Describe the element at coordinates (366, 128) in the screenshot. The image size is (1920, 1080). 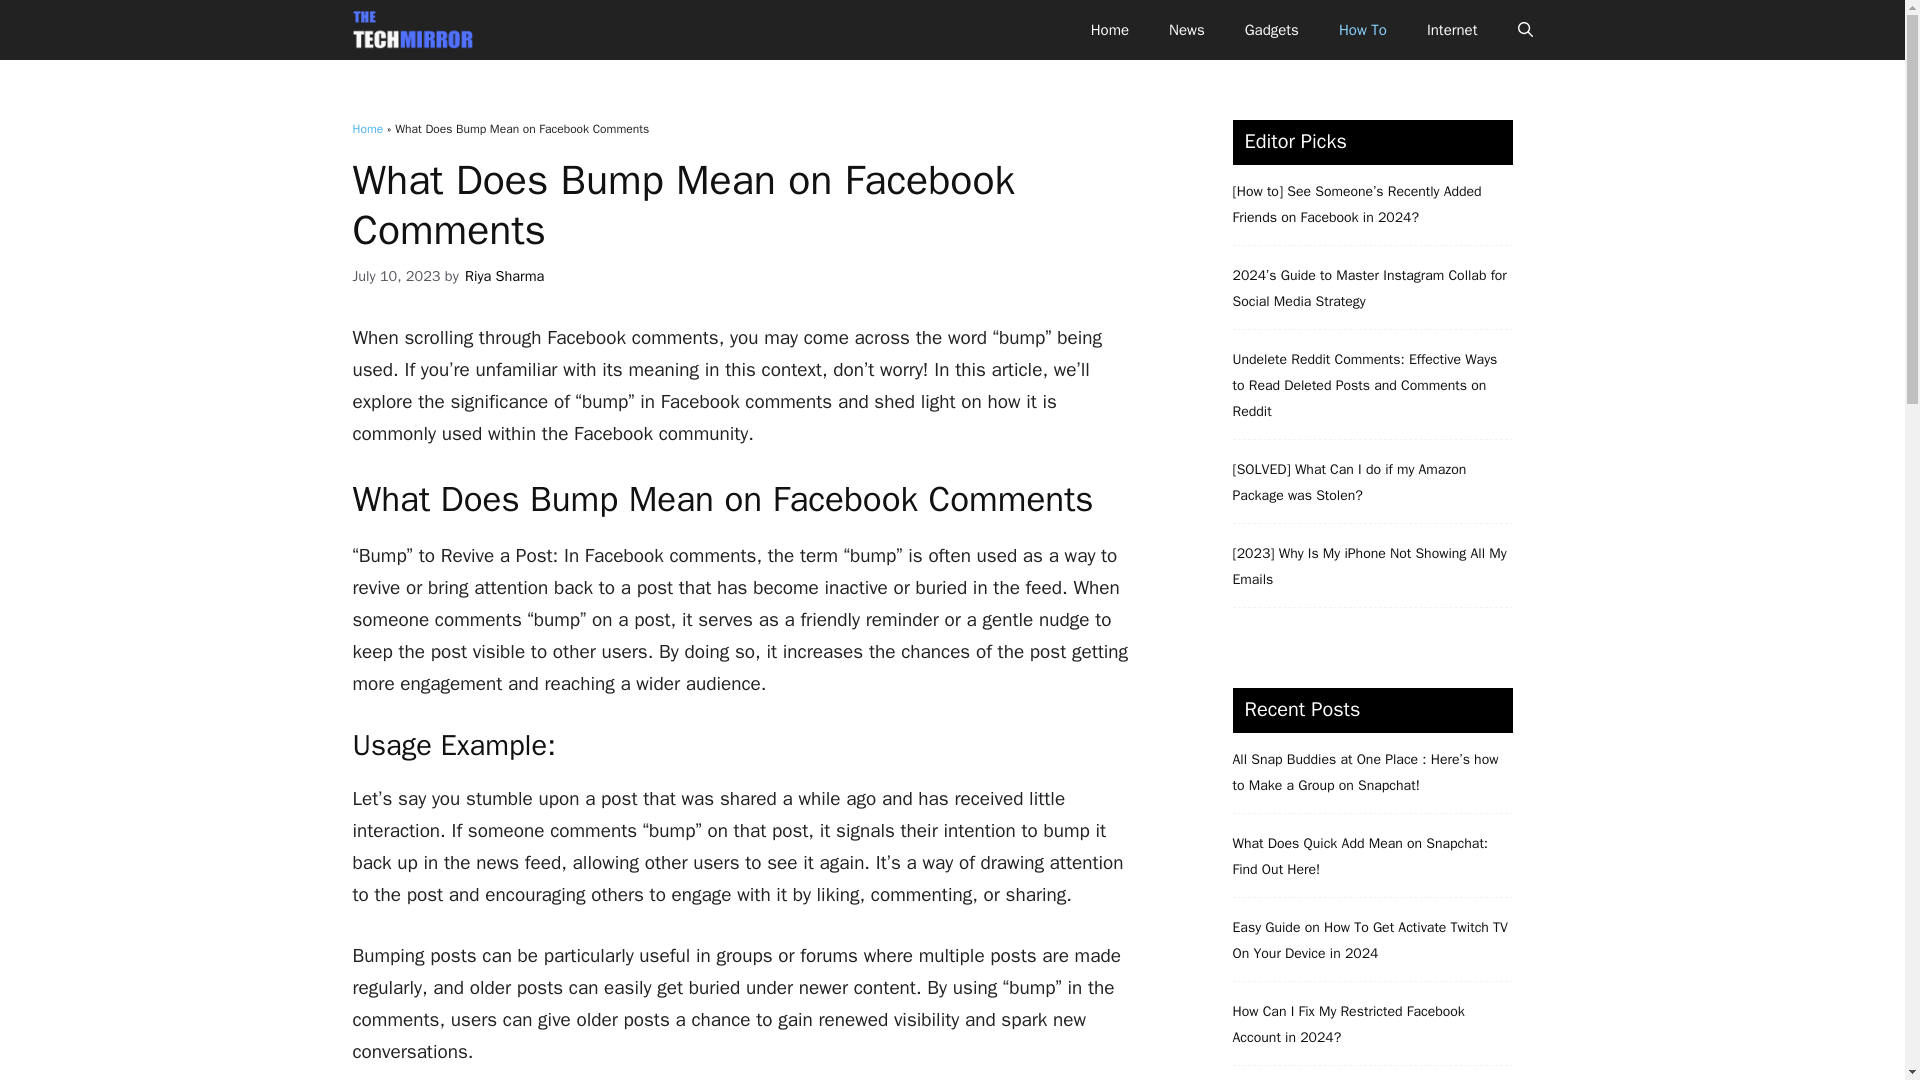
I see `Home` at that location.